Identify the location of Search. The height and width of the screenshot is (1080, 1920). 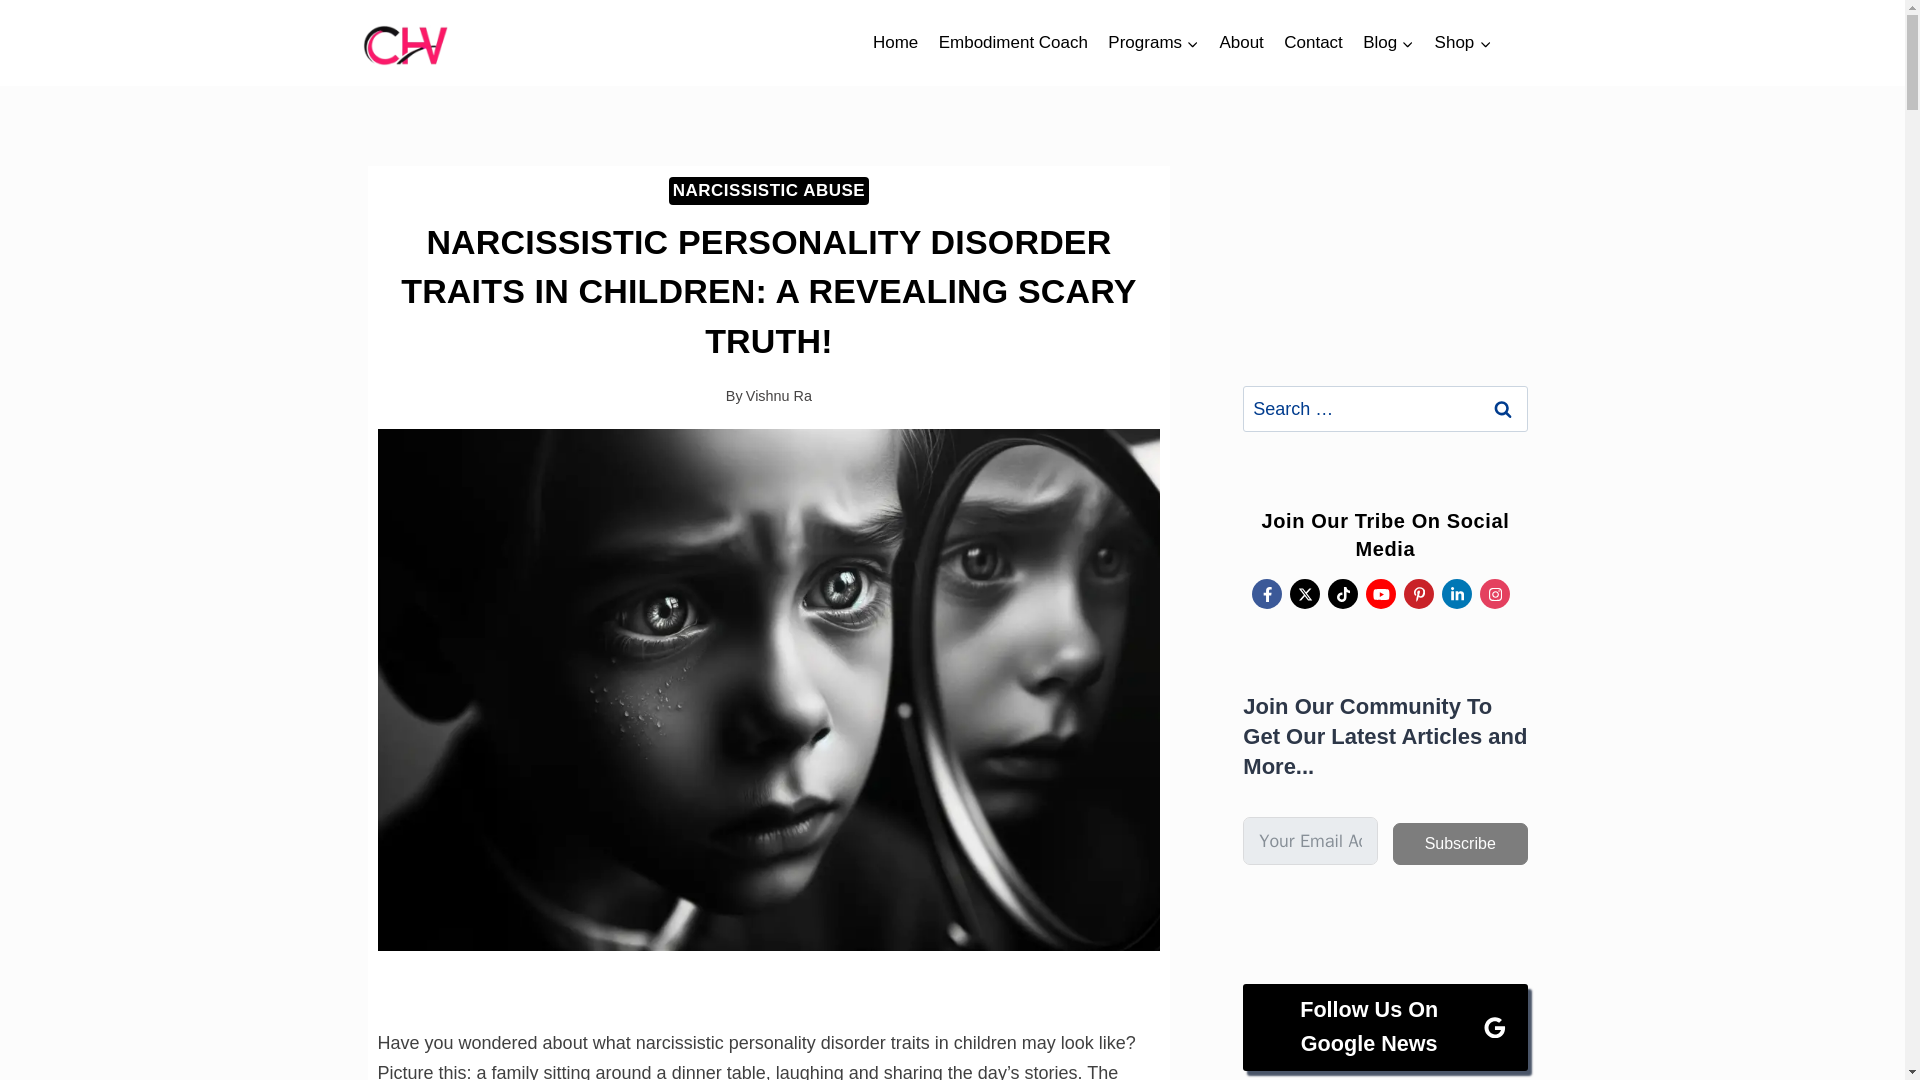
(1503, 408).